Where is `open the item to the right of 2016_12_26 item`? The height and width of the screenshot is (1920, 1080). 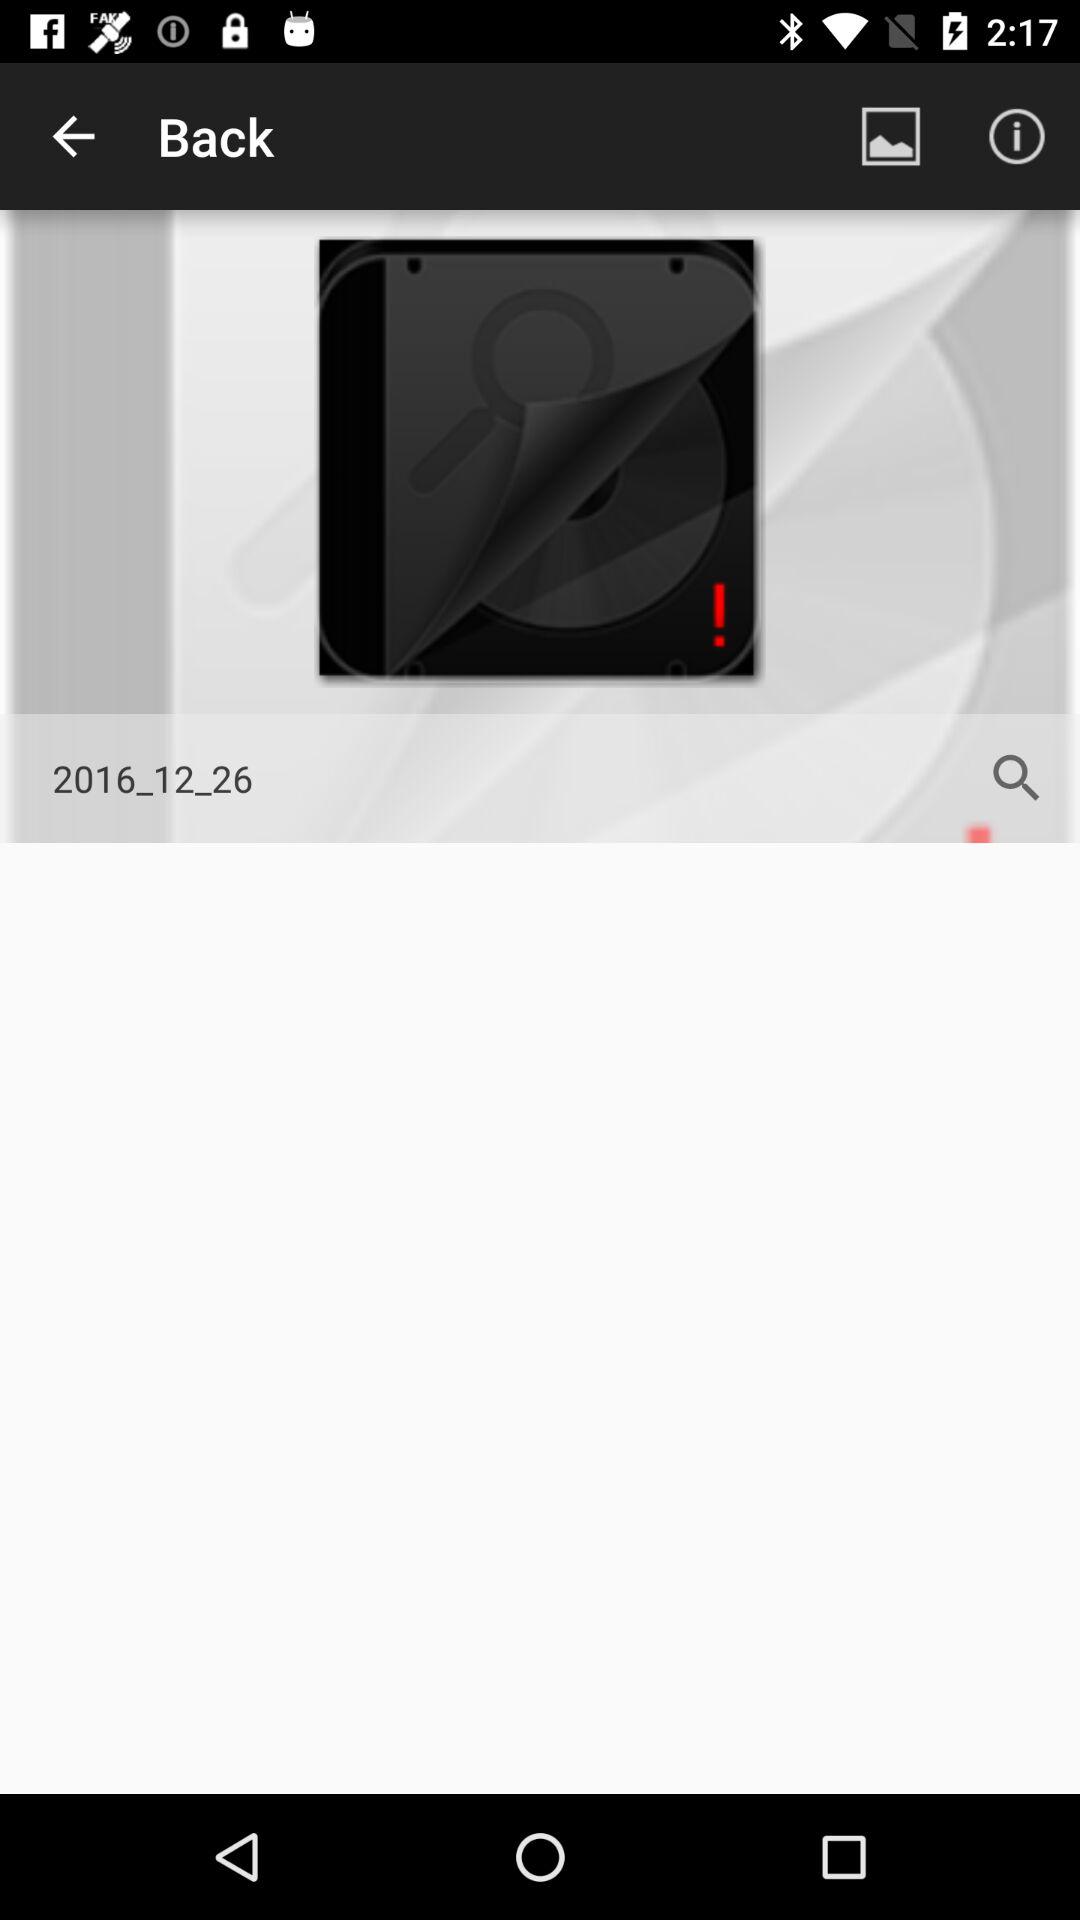
open the item to the right of 2016_12_26 item is located at coordinates (1016, 778).